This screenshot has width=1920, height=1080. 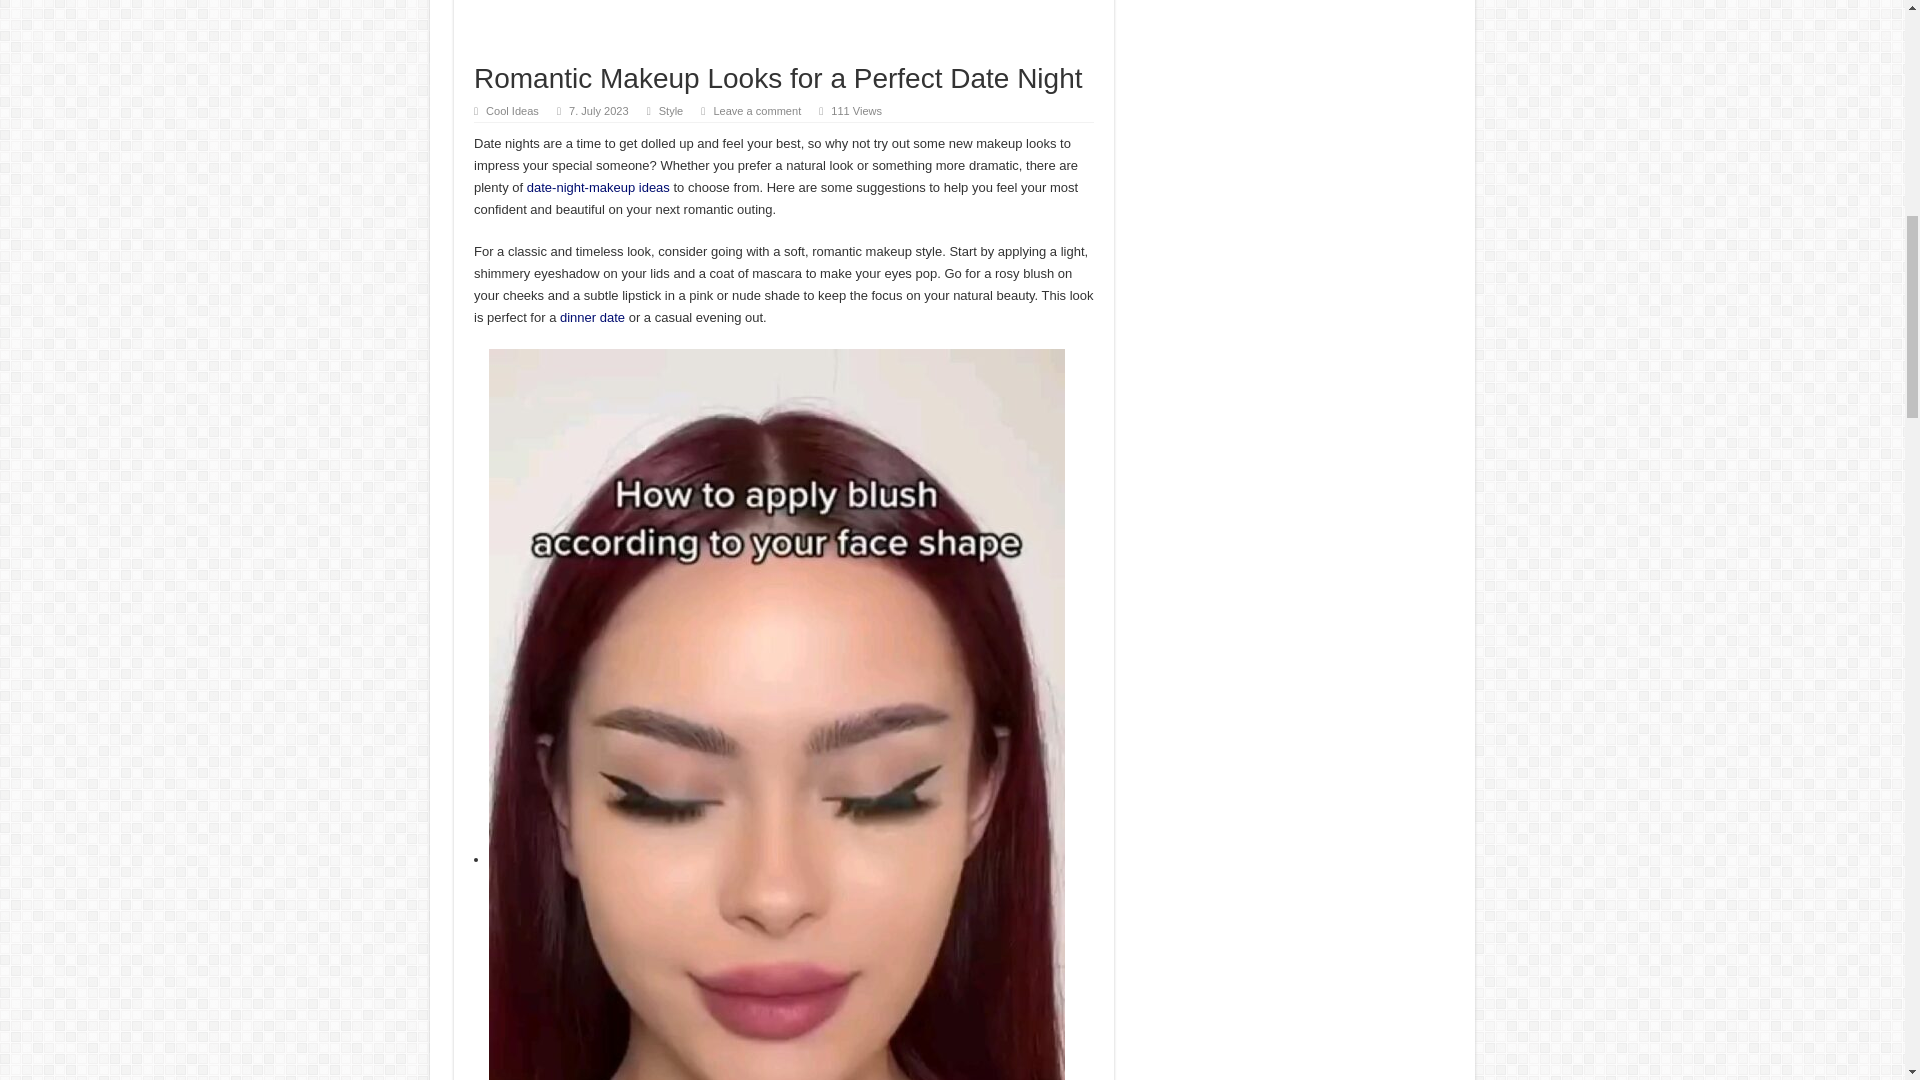 I want to click on Advertisement, so click(x=784, y=31).